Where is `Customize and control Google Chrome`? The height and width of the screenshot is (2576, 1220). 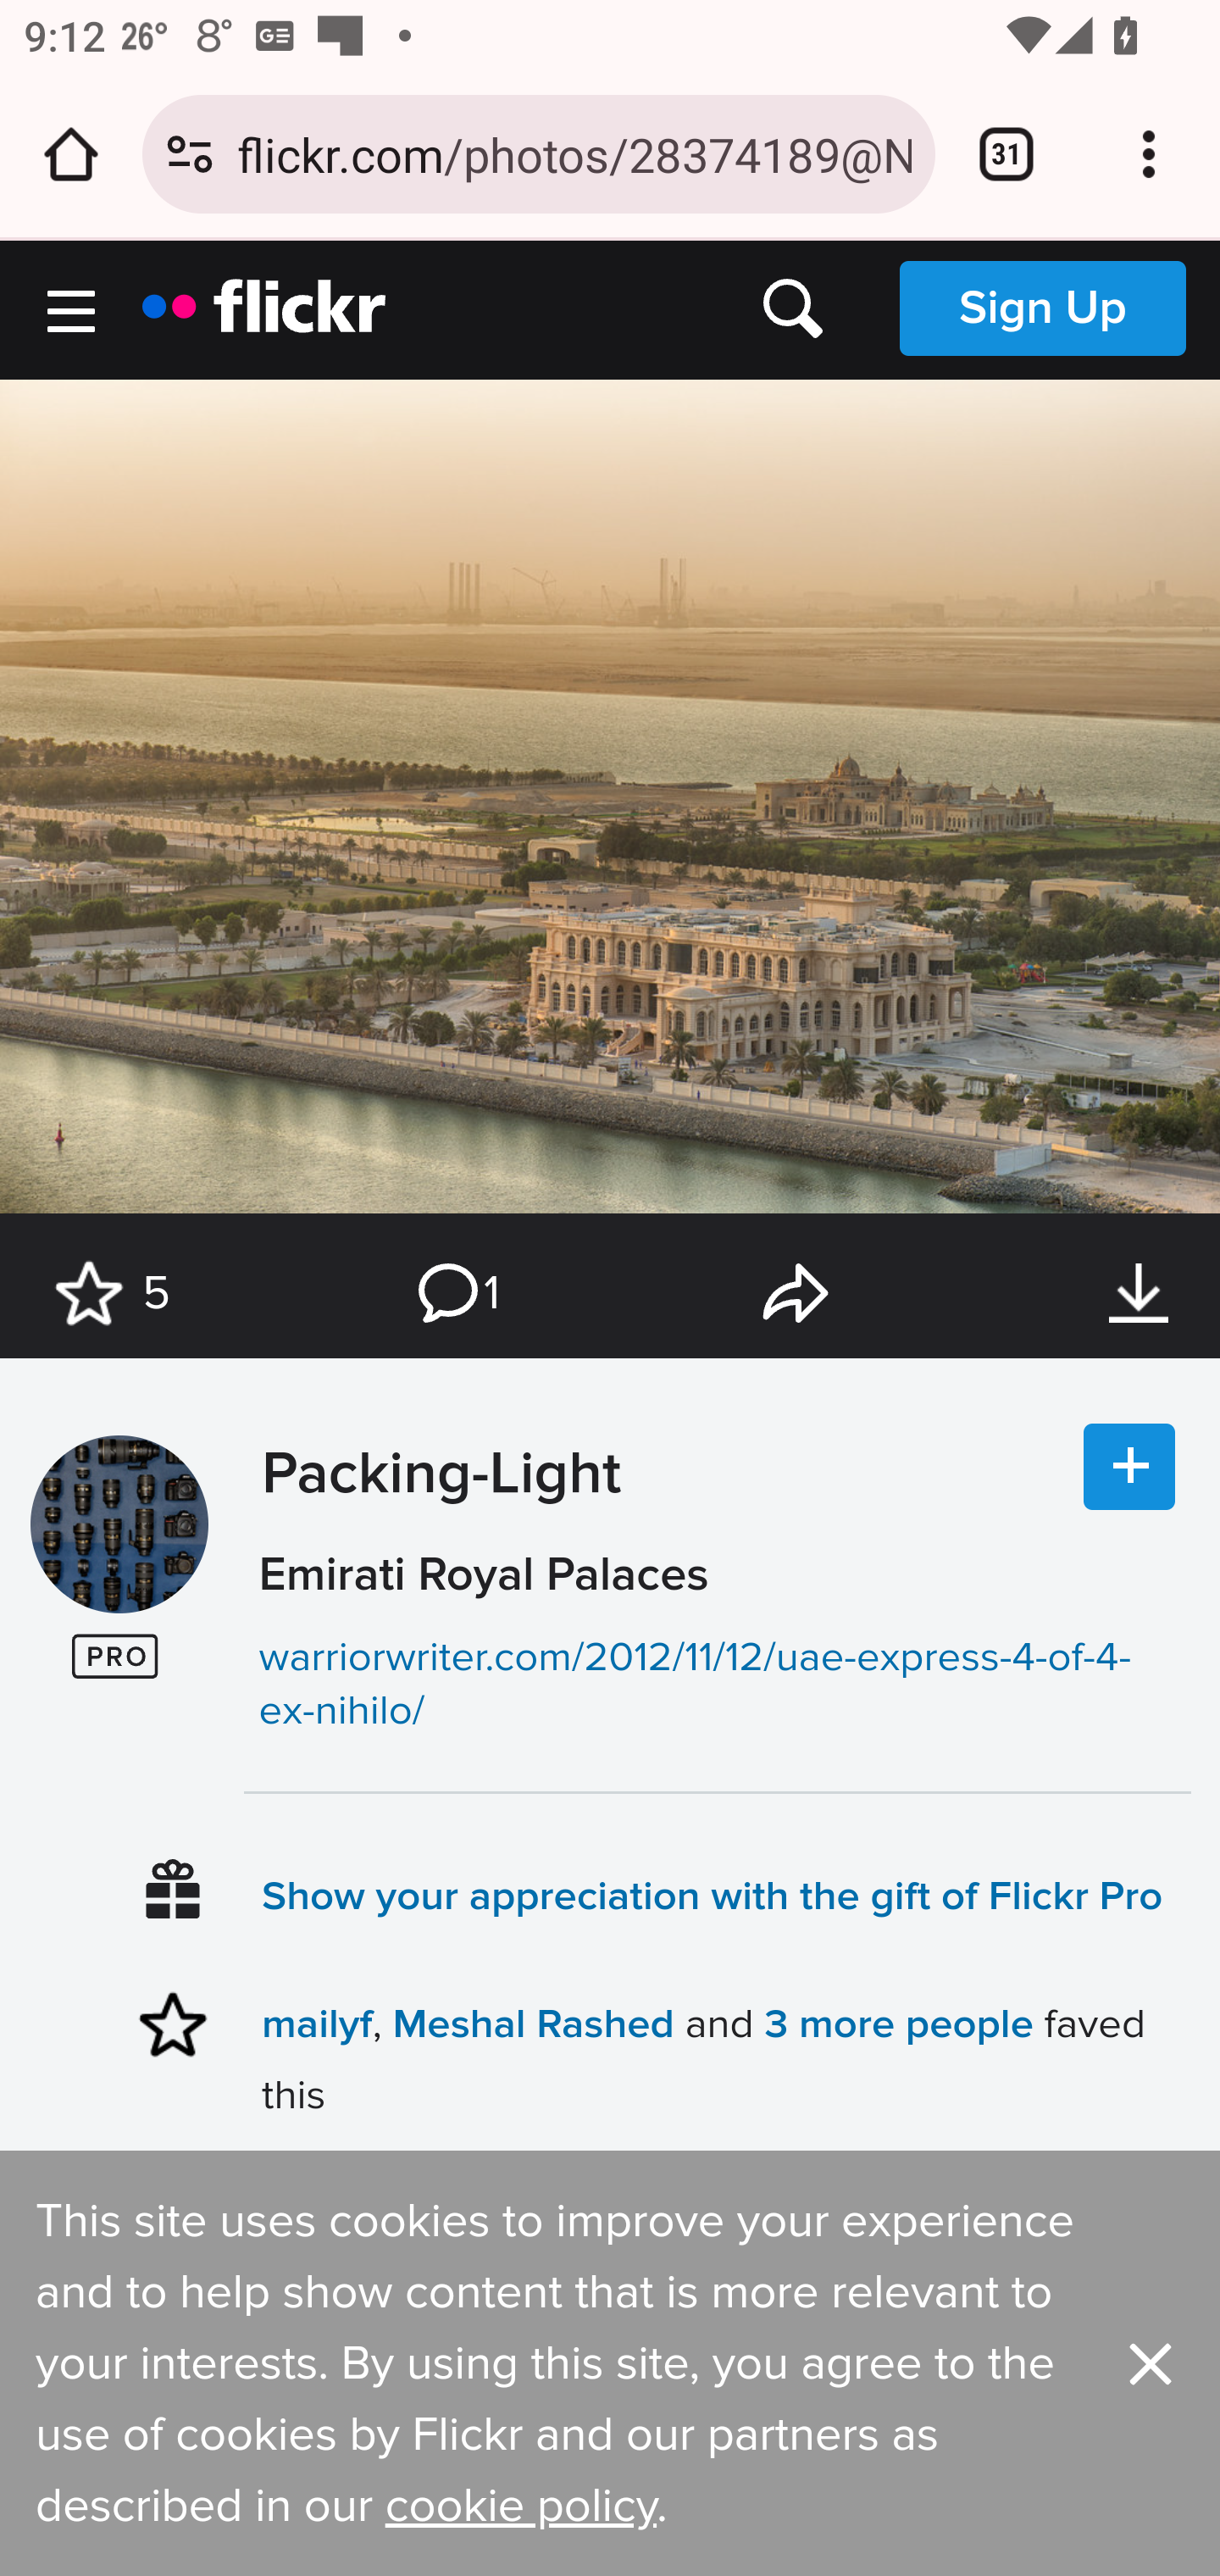
Customize and control Google Chrome is located at coordinates (1149, 154).